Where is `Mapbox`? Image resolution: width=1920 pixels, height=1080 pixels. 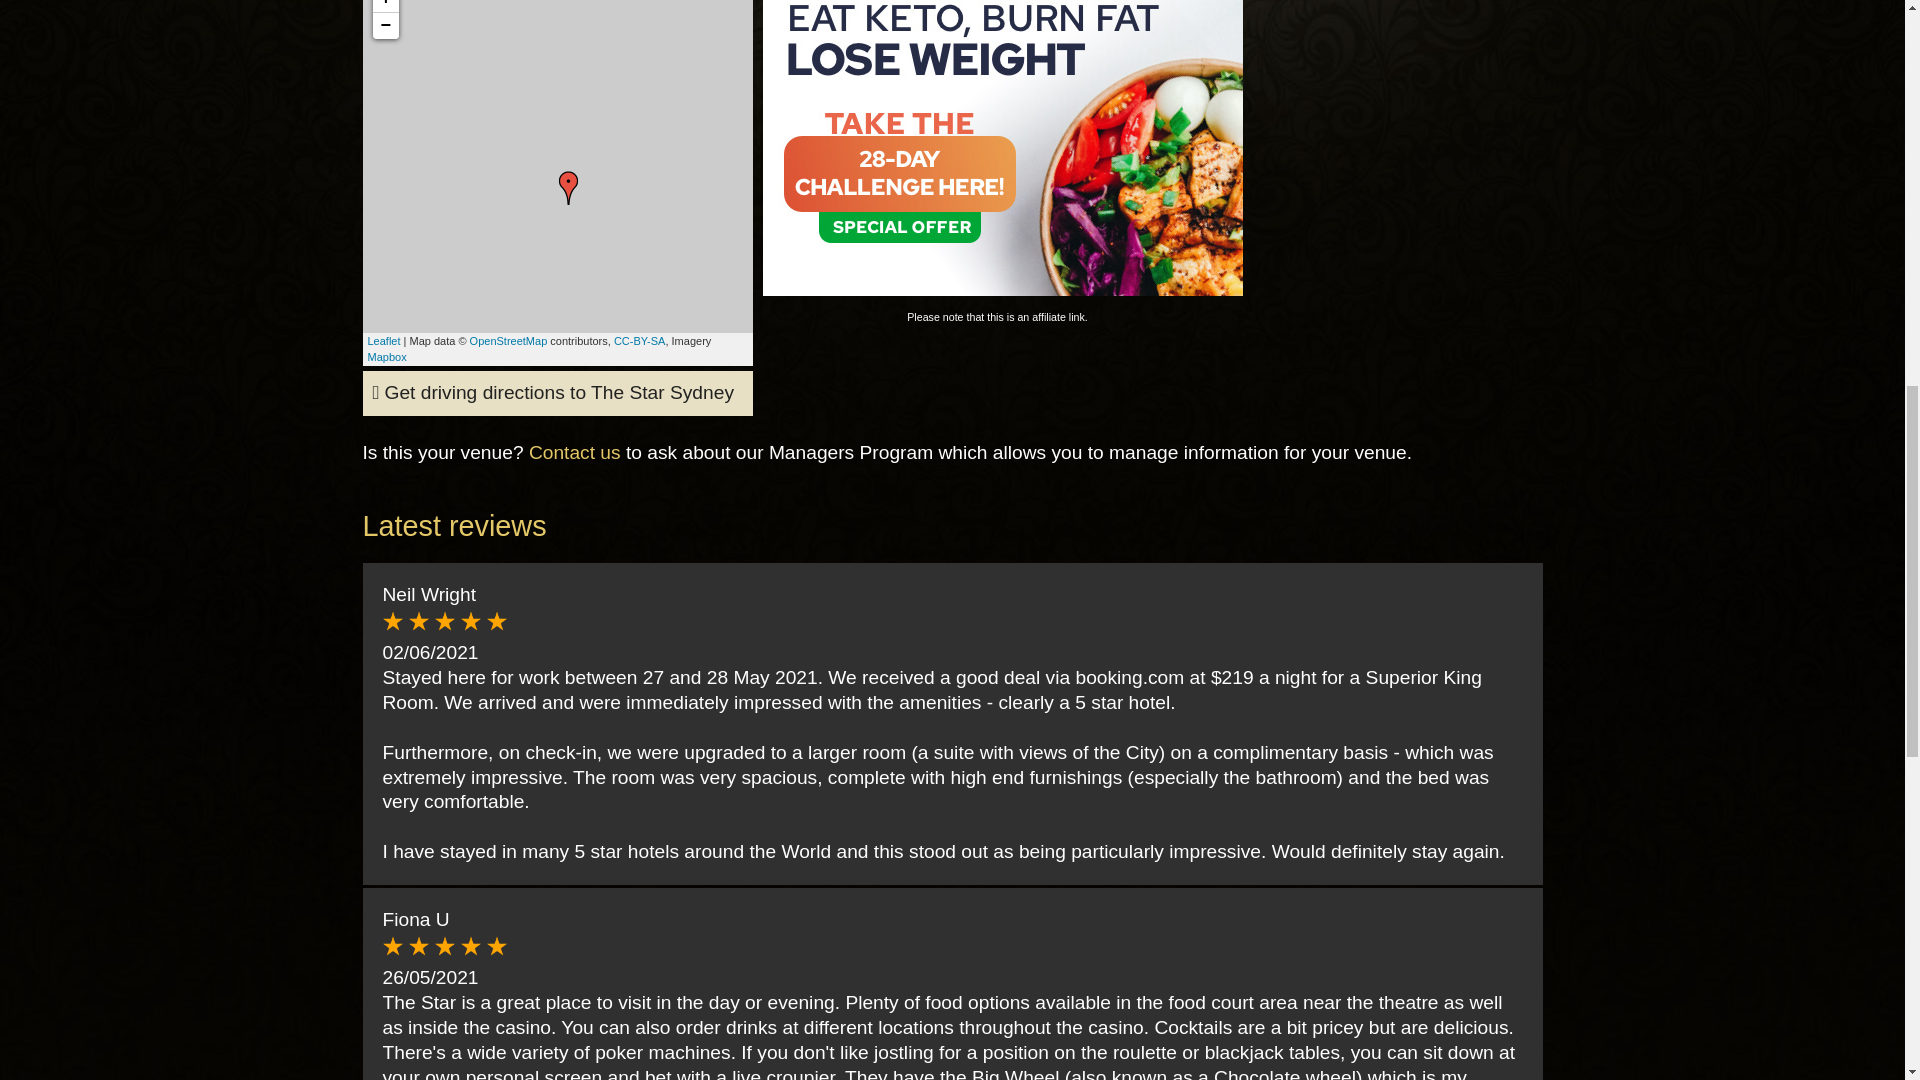 Mapbox is located at coordinates (388, 356).